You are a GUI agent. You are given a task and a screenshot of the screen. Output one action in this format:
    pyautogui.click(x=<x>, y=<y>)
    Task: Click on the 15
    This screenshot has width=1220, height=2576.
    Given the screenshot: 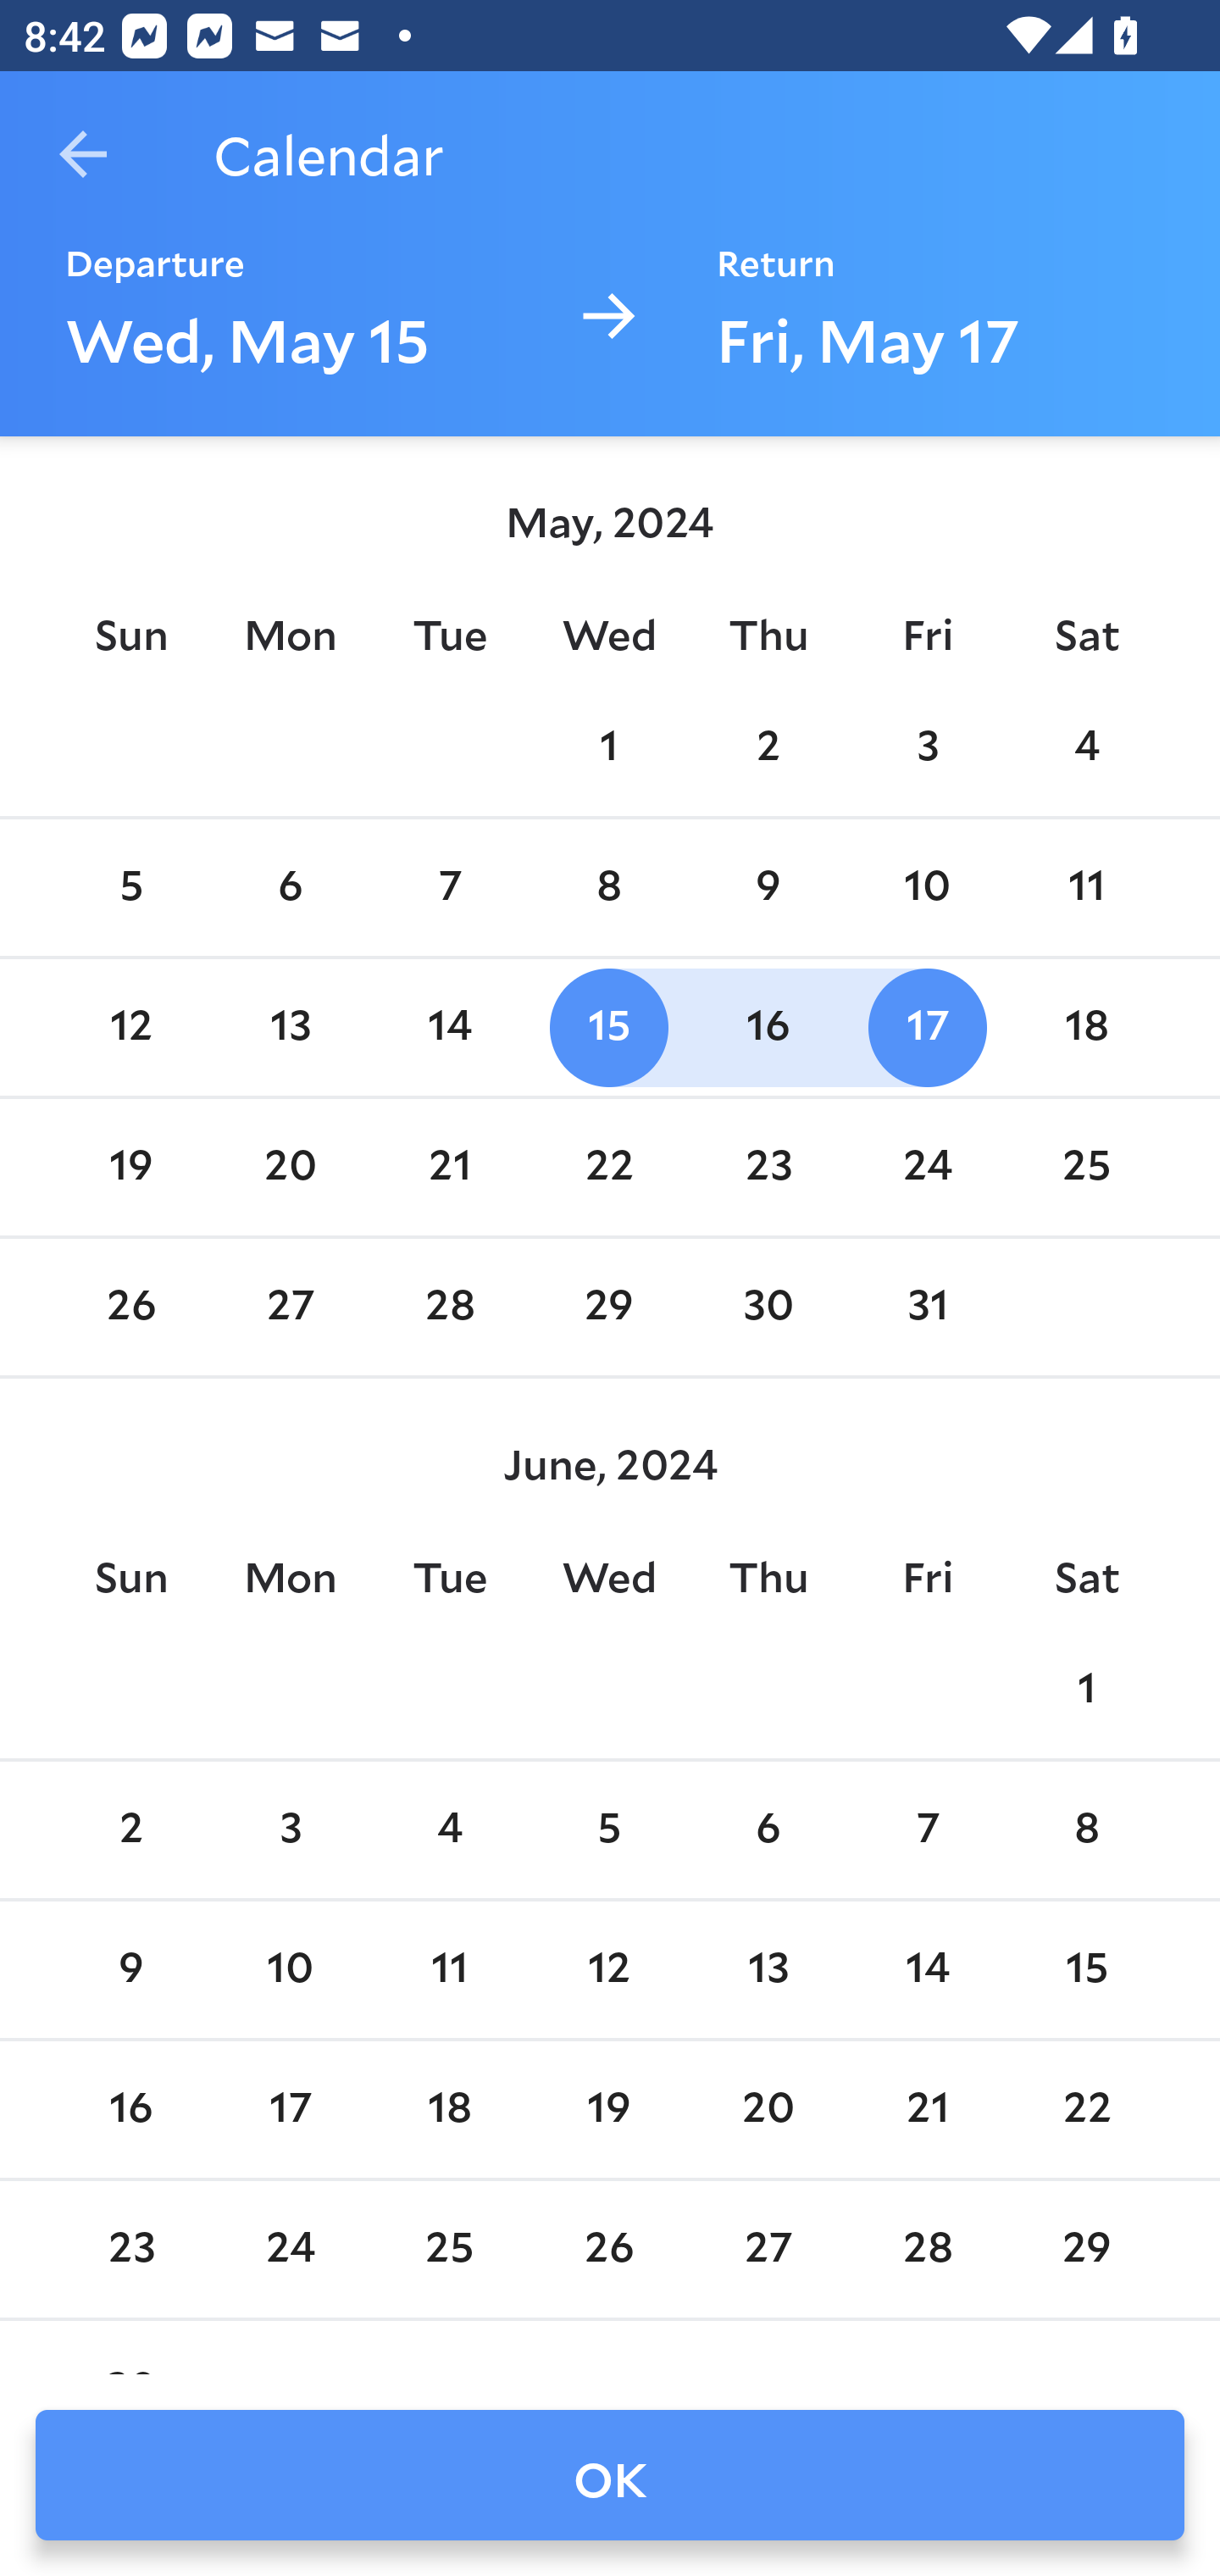 What is the action you would take?
    pyautogui.click(x=609, y=1027)
    